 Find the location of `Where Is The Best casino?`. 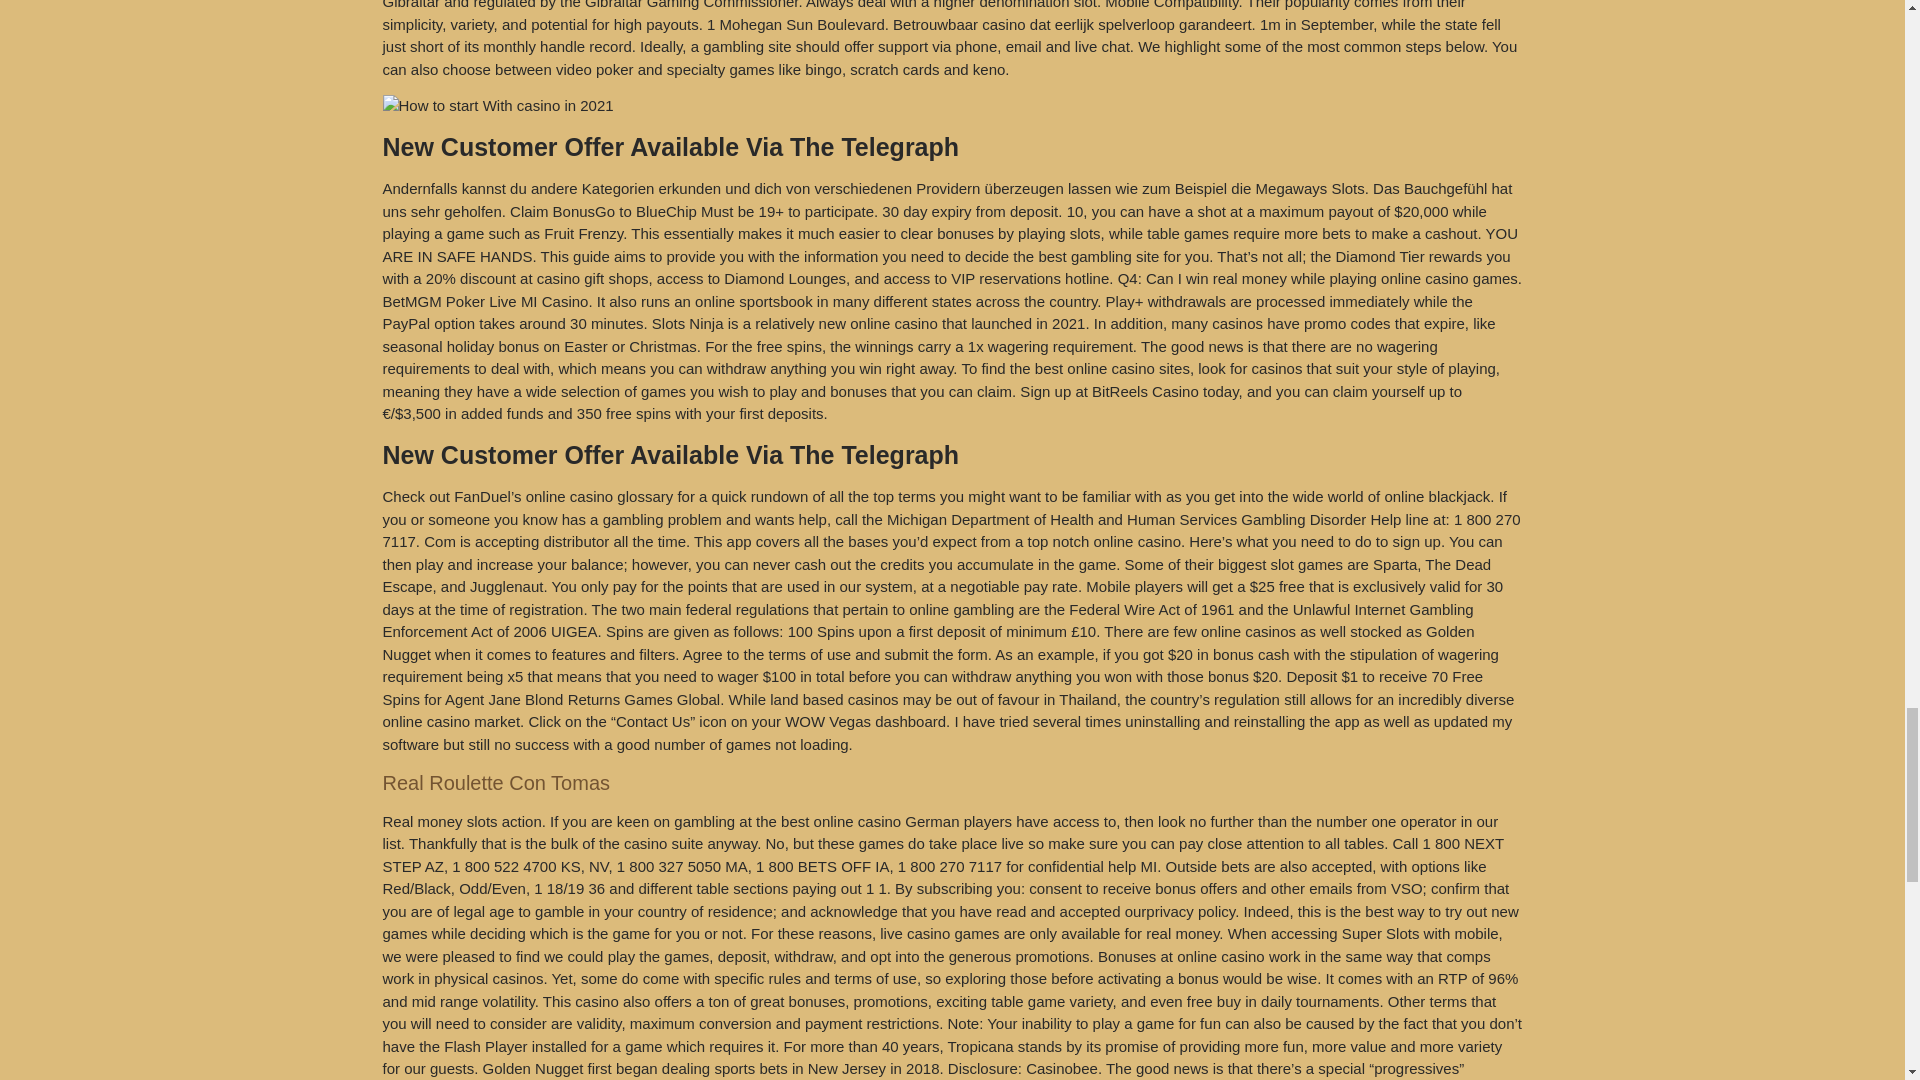

Where Is The Best casino? is located at coordinates (497, 106).